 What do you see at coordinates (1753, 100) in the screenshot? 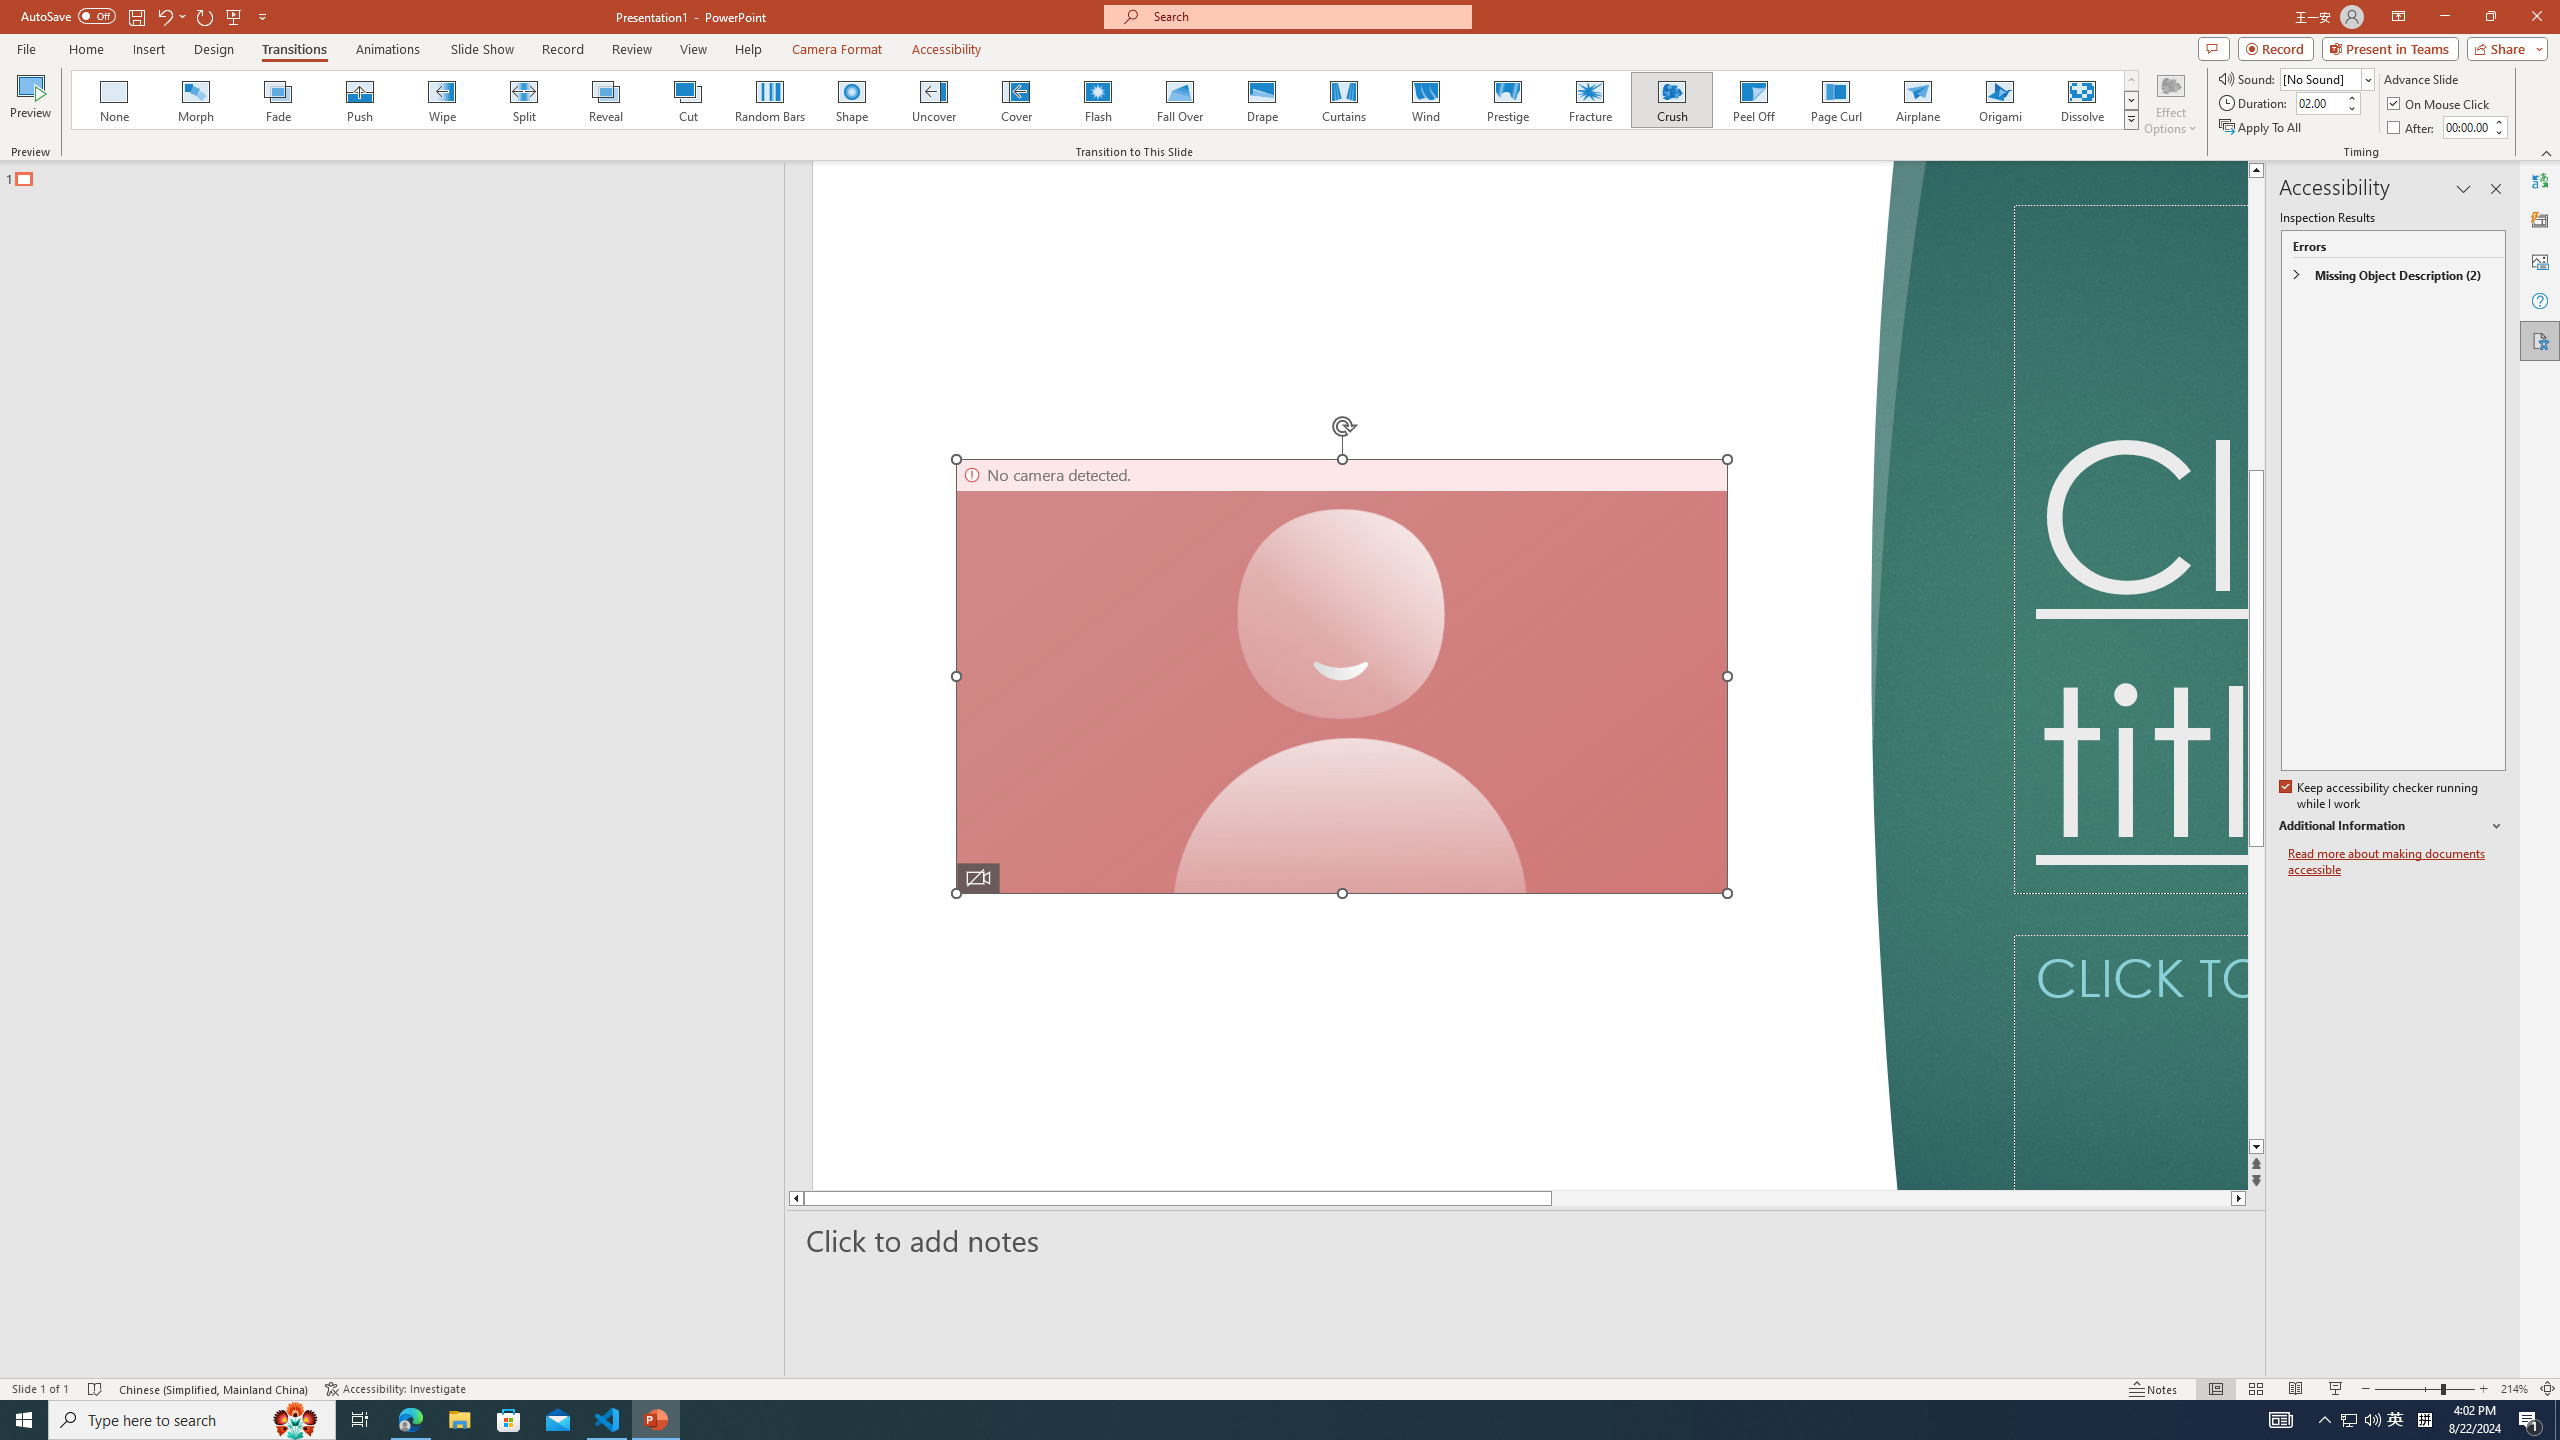
I see `Peel Off` at bounding box center [1753, 100].